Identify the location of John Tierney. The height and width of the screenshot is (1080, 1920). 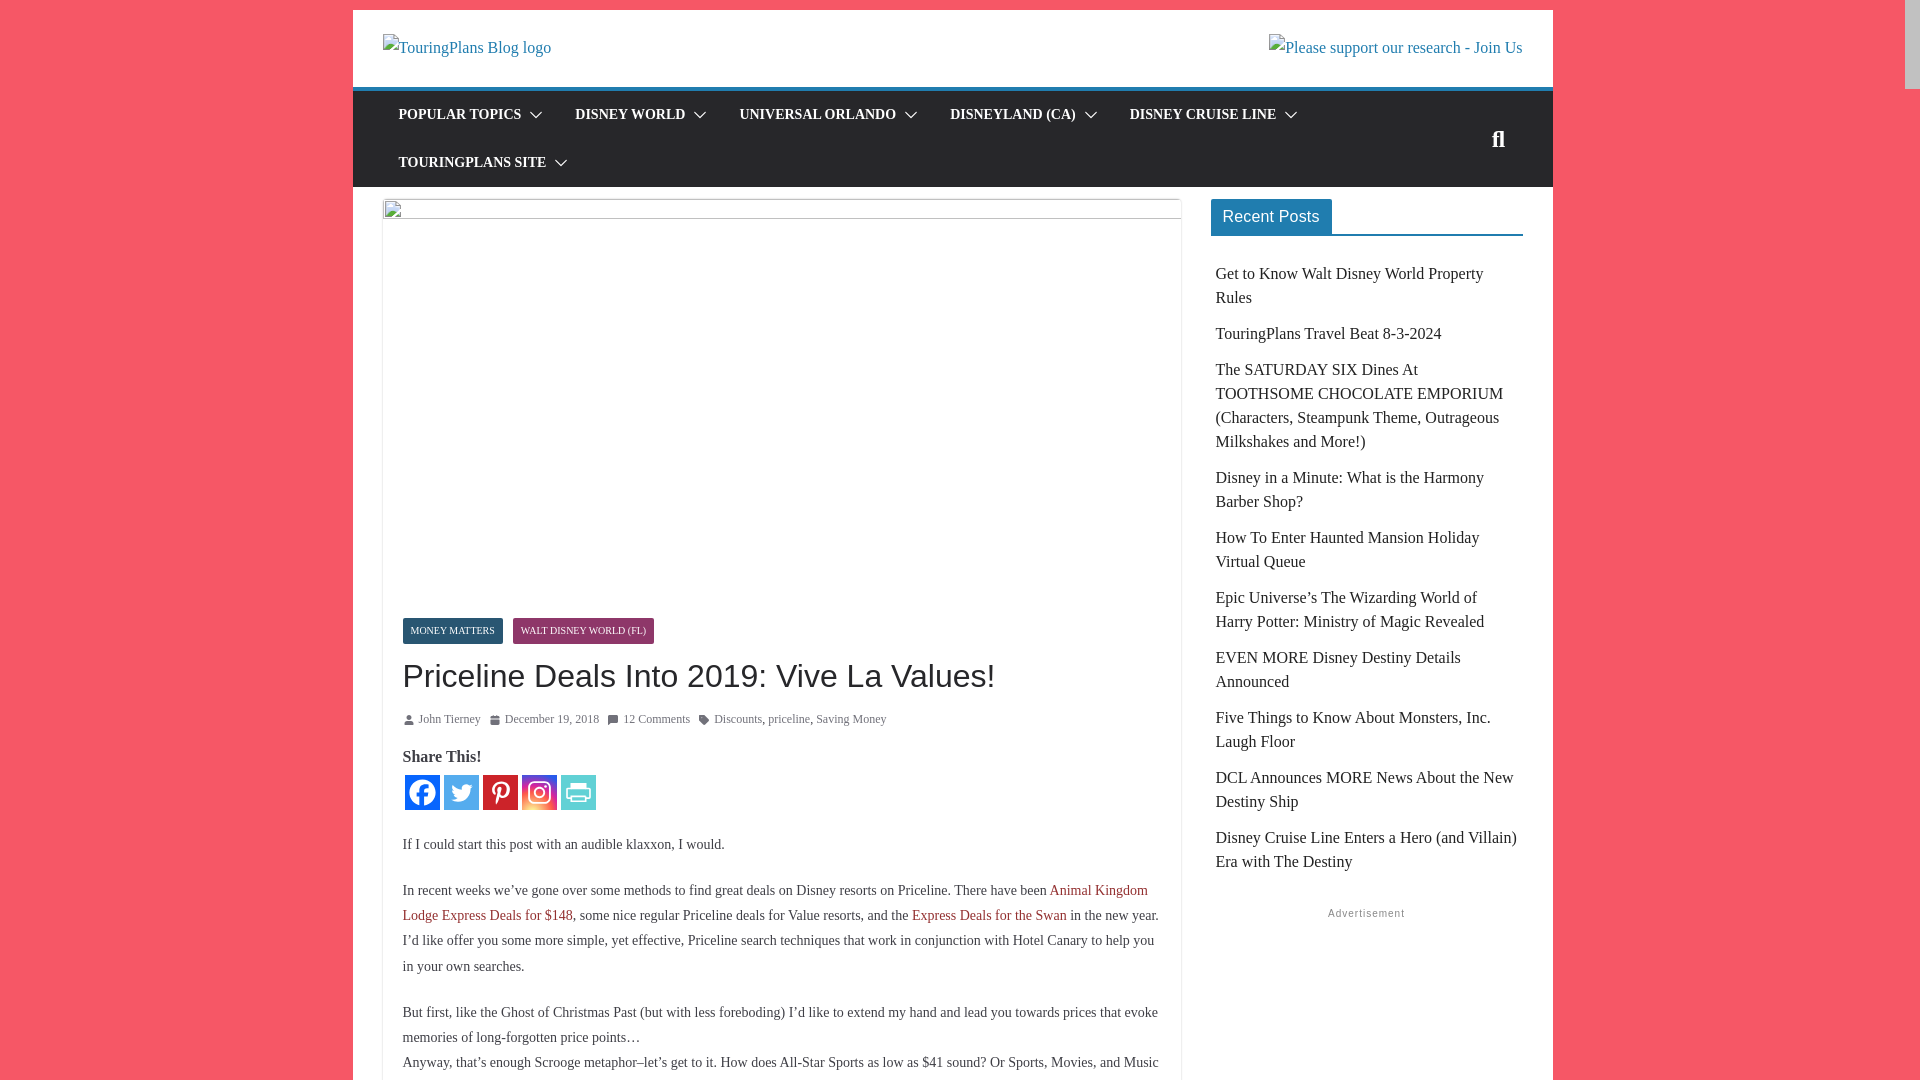
(449, 720).